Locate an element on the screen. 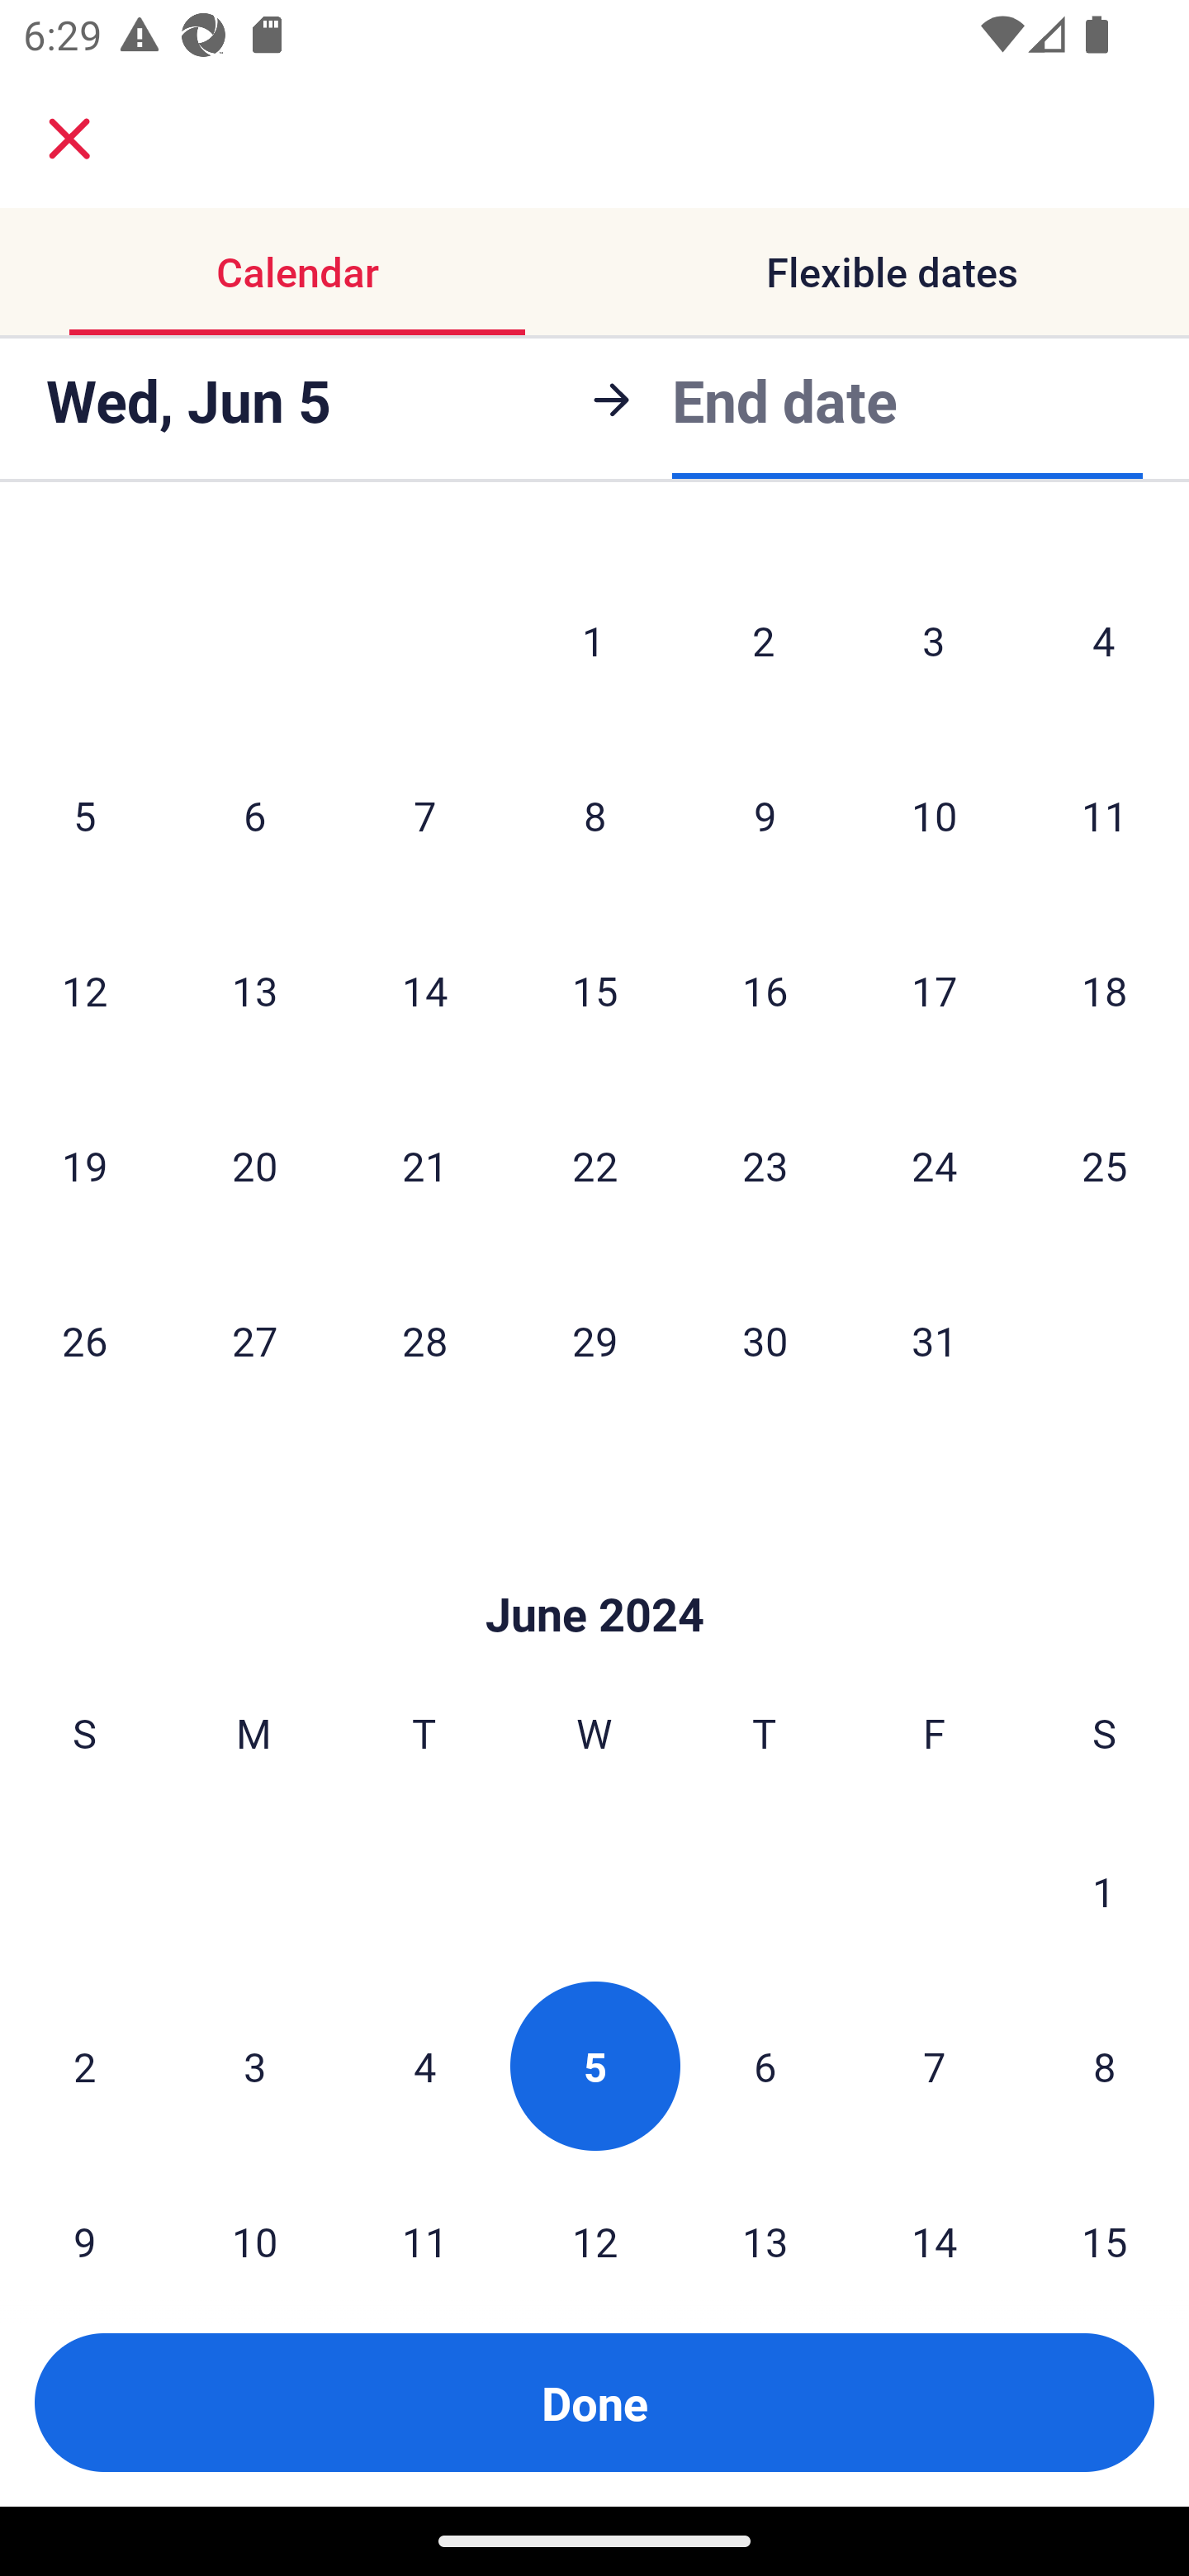 Image resolution: width=1189 pixels, height=2576 pixels. Skip to Done is located at coordinates (594, 1565).